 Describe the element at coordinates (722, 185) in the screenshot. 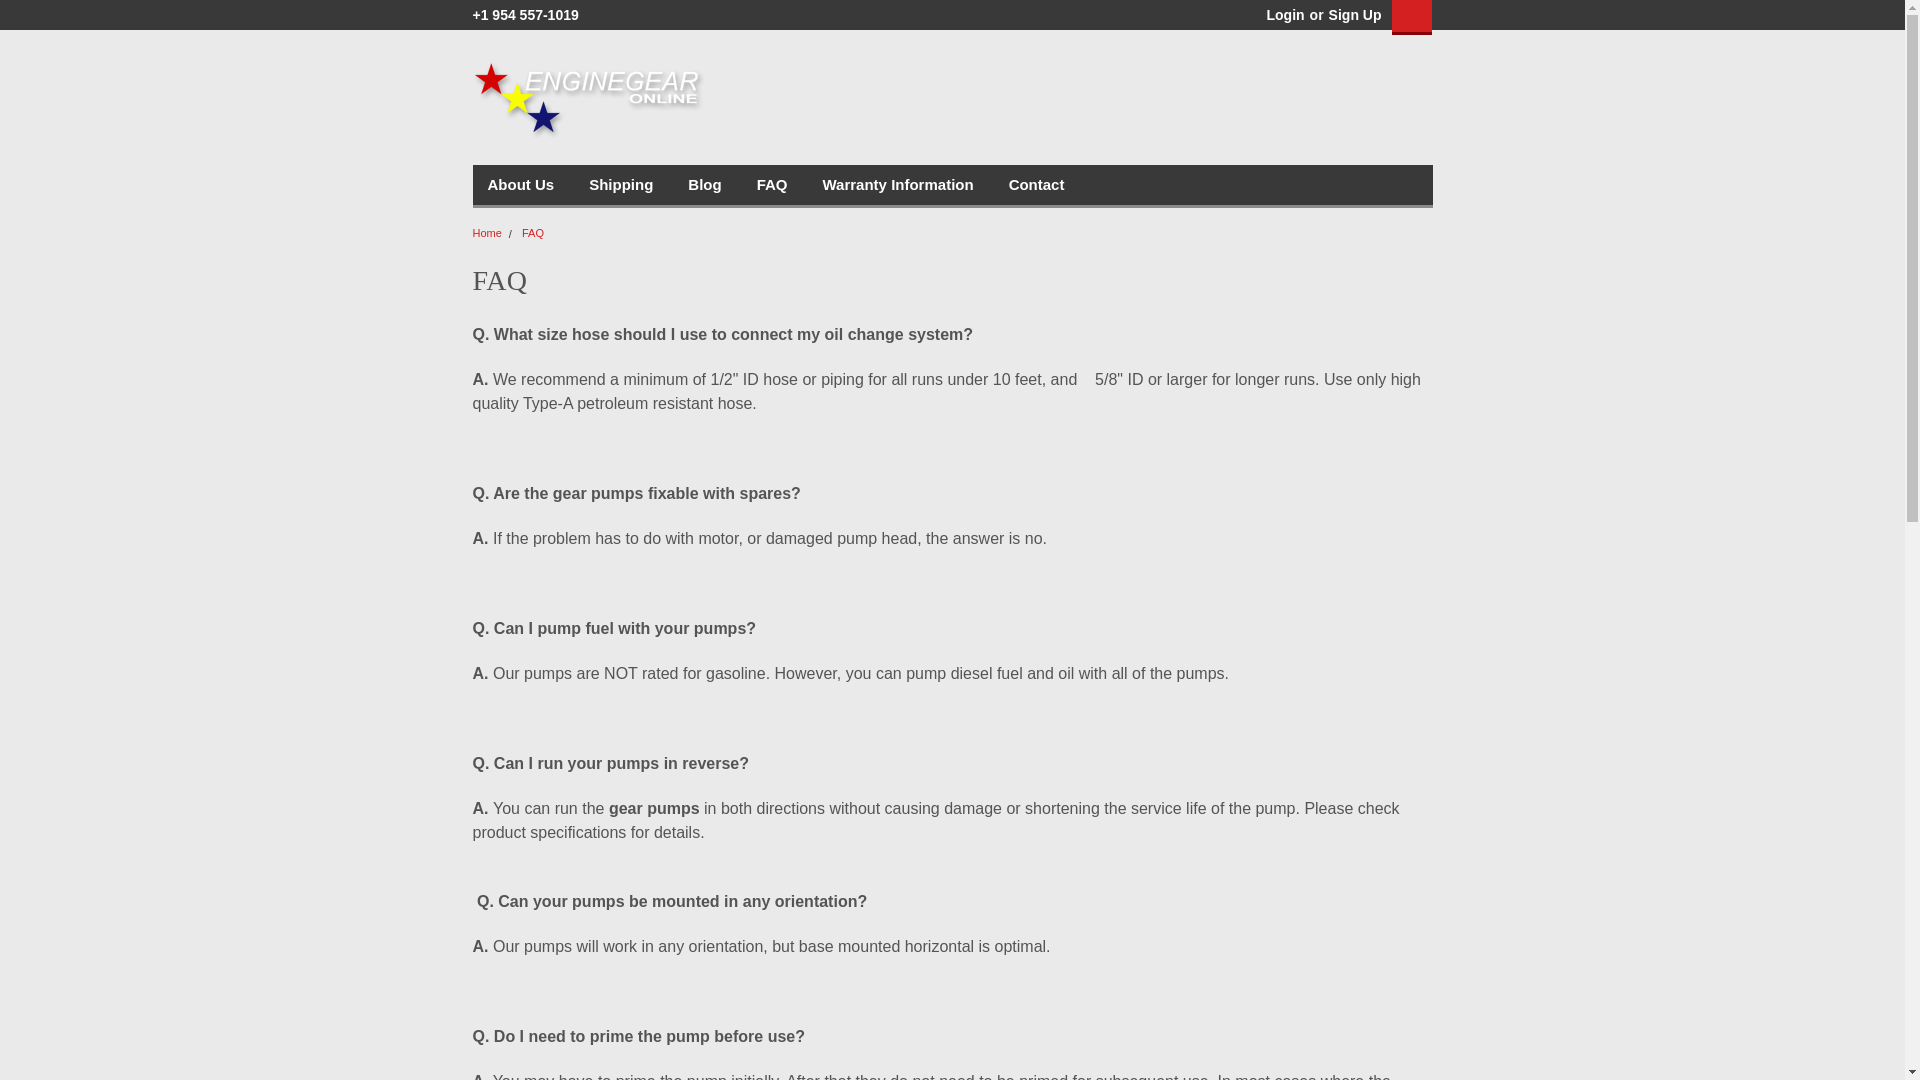

I see `Blog` at that location.